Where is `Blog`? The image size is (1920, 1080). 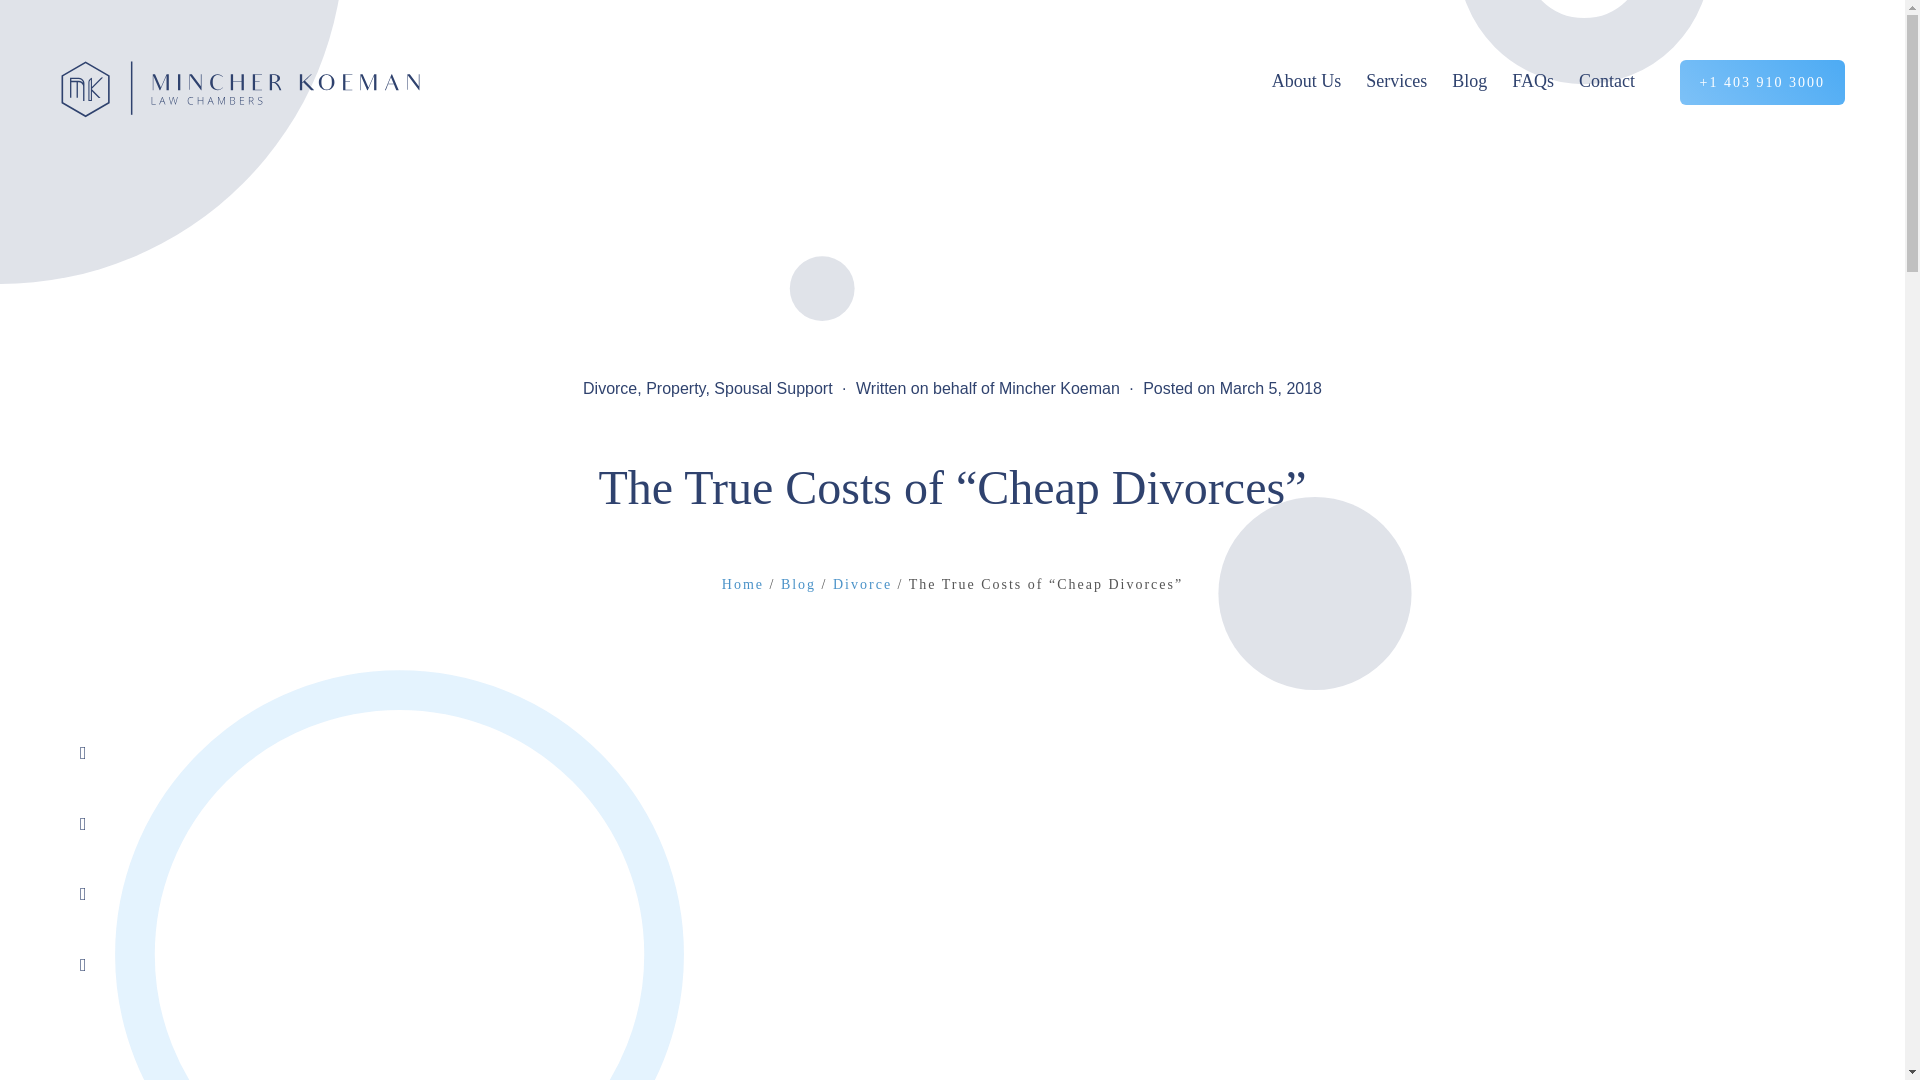 Blog is located at coordinates (798, 584).